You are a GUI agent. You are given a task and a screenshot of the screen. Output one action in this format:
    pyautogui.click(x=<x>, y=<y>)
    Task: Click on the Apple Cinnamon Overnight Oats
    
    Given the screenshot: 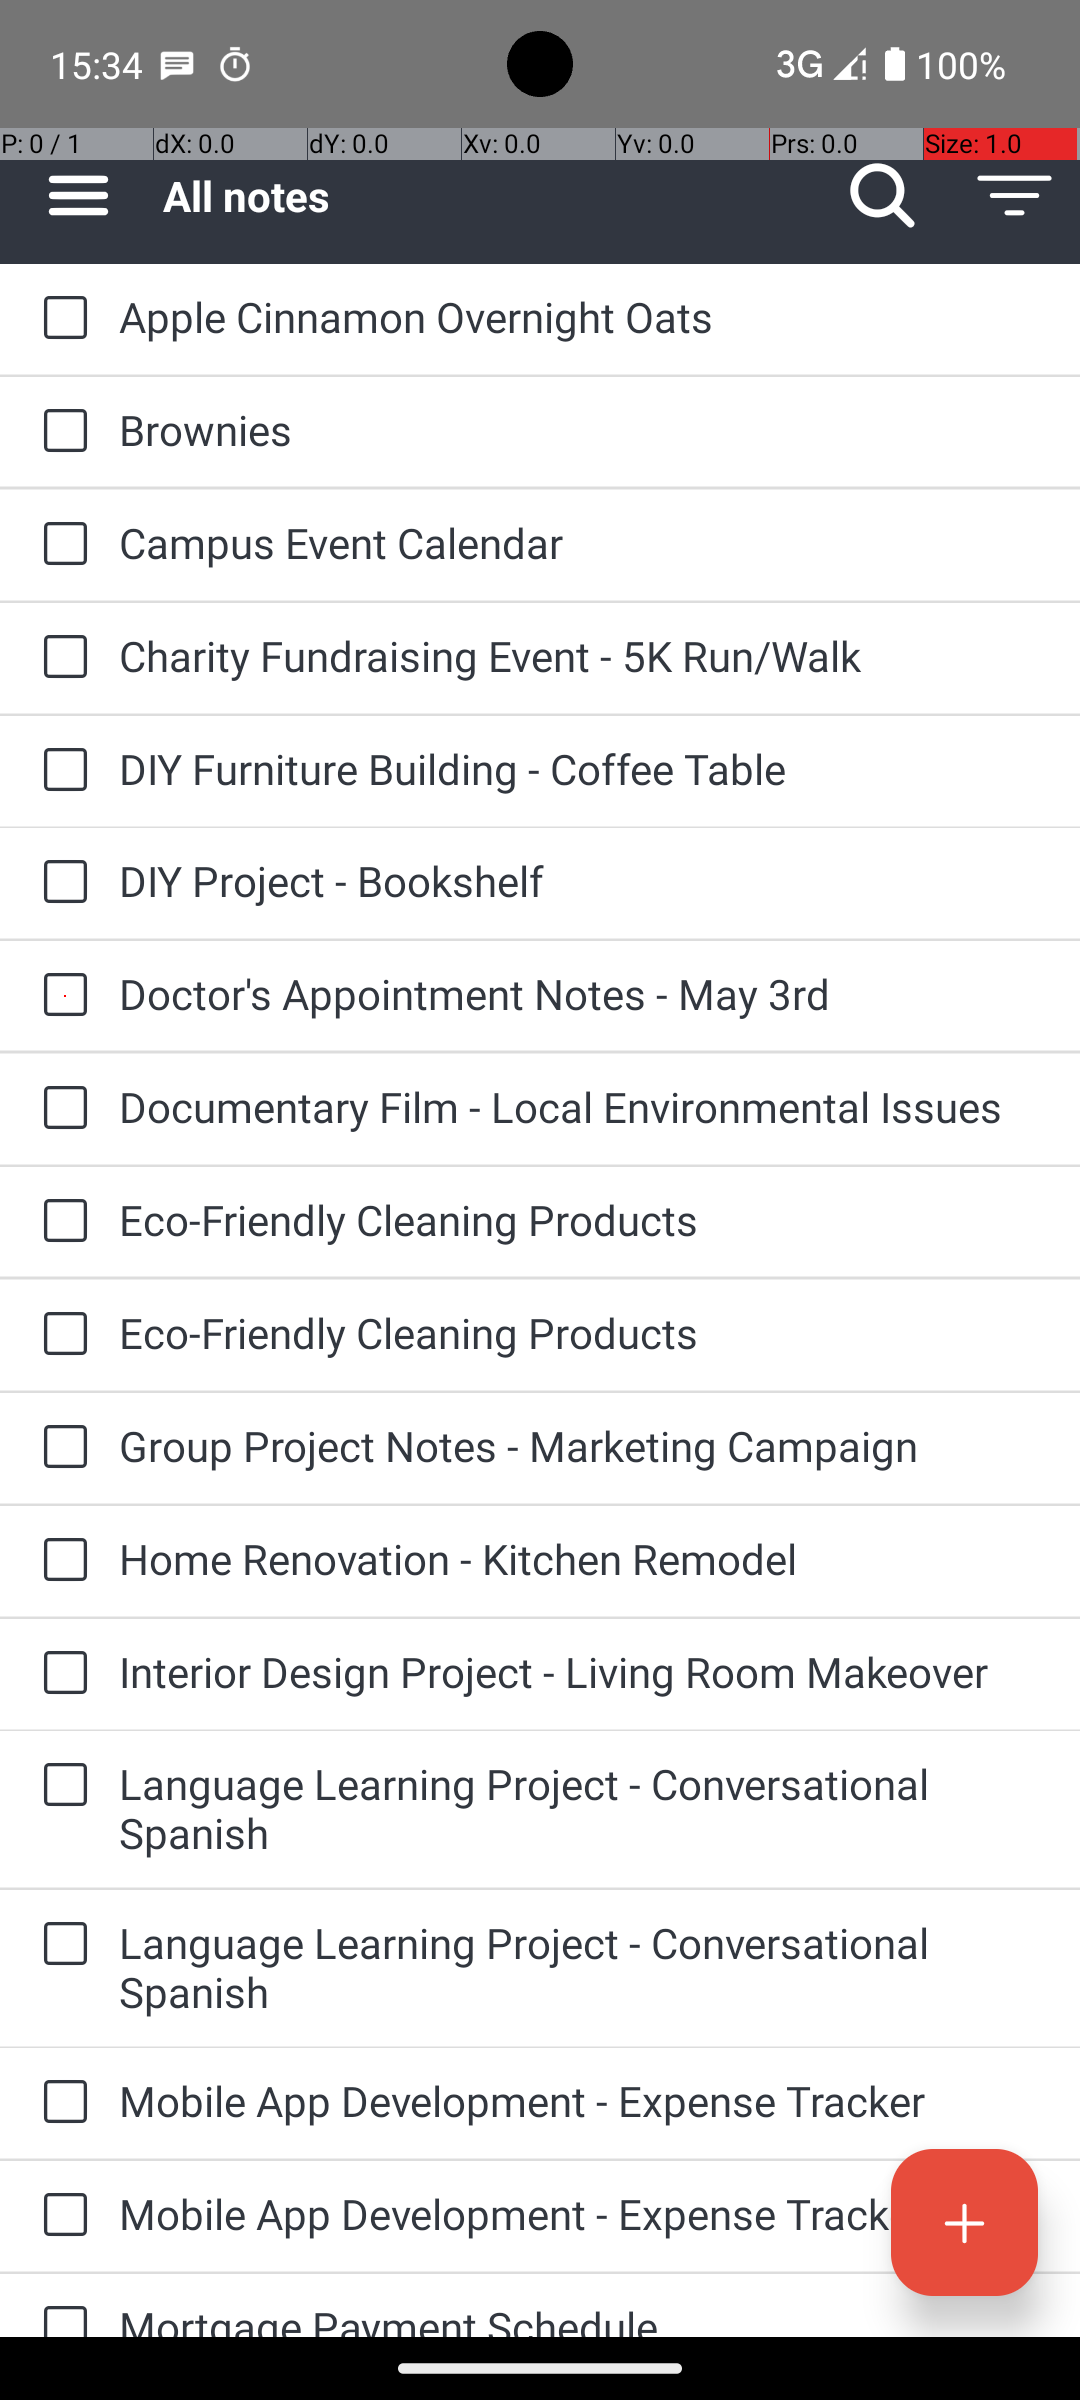 What is the action you would take?
    pyautogui.click(x=580, y=316)
    